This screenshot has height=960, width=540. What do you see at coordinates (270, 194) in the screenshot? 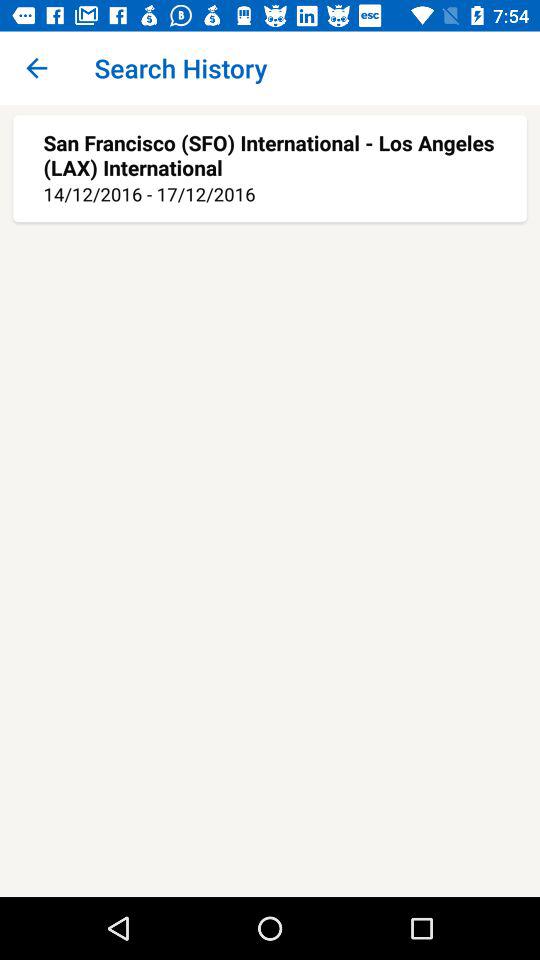
I see `swipe to the 14 12 2016 item` at bounding box center [270, 194].